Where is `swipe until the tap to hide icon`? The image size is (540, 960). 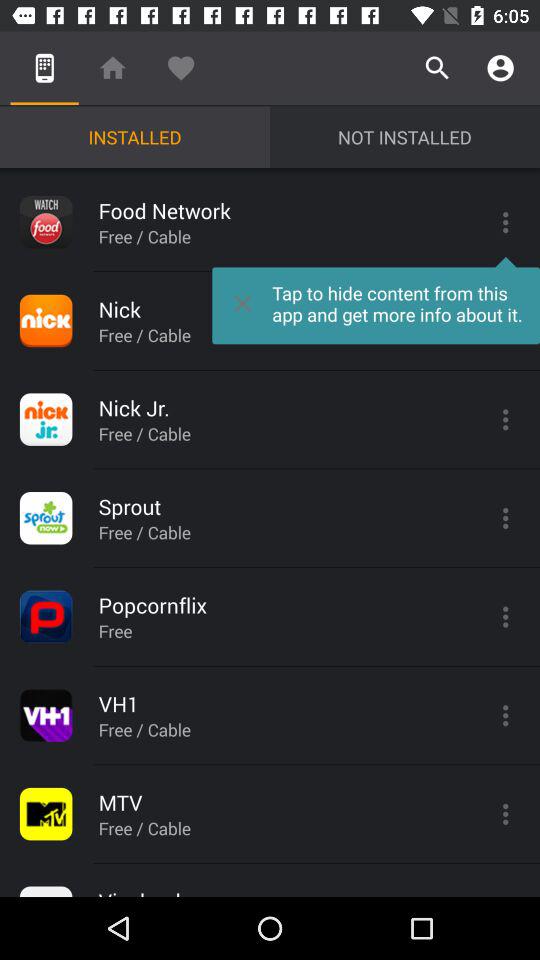 swipe until the tap to hide icon is located at coordinates (376, 300).